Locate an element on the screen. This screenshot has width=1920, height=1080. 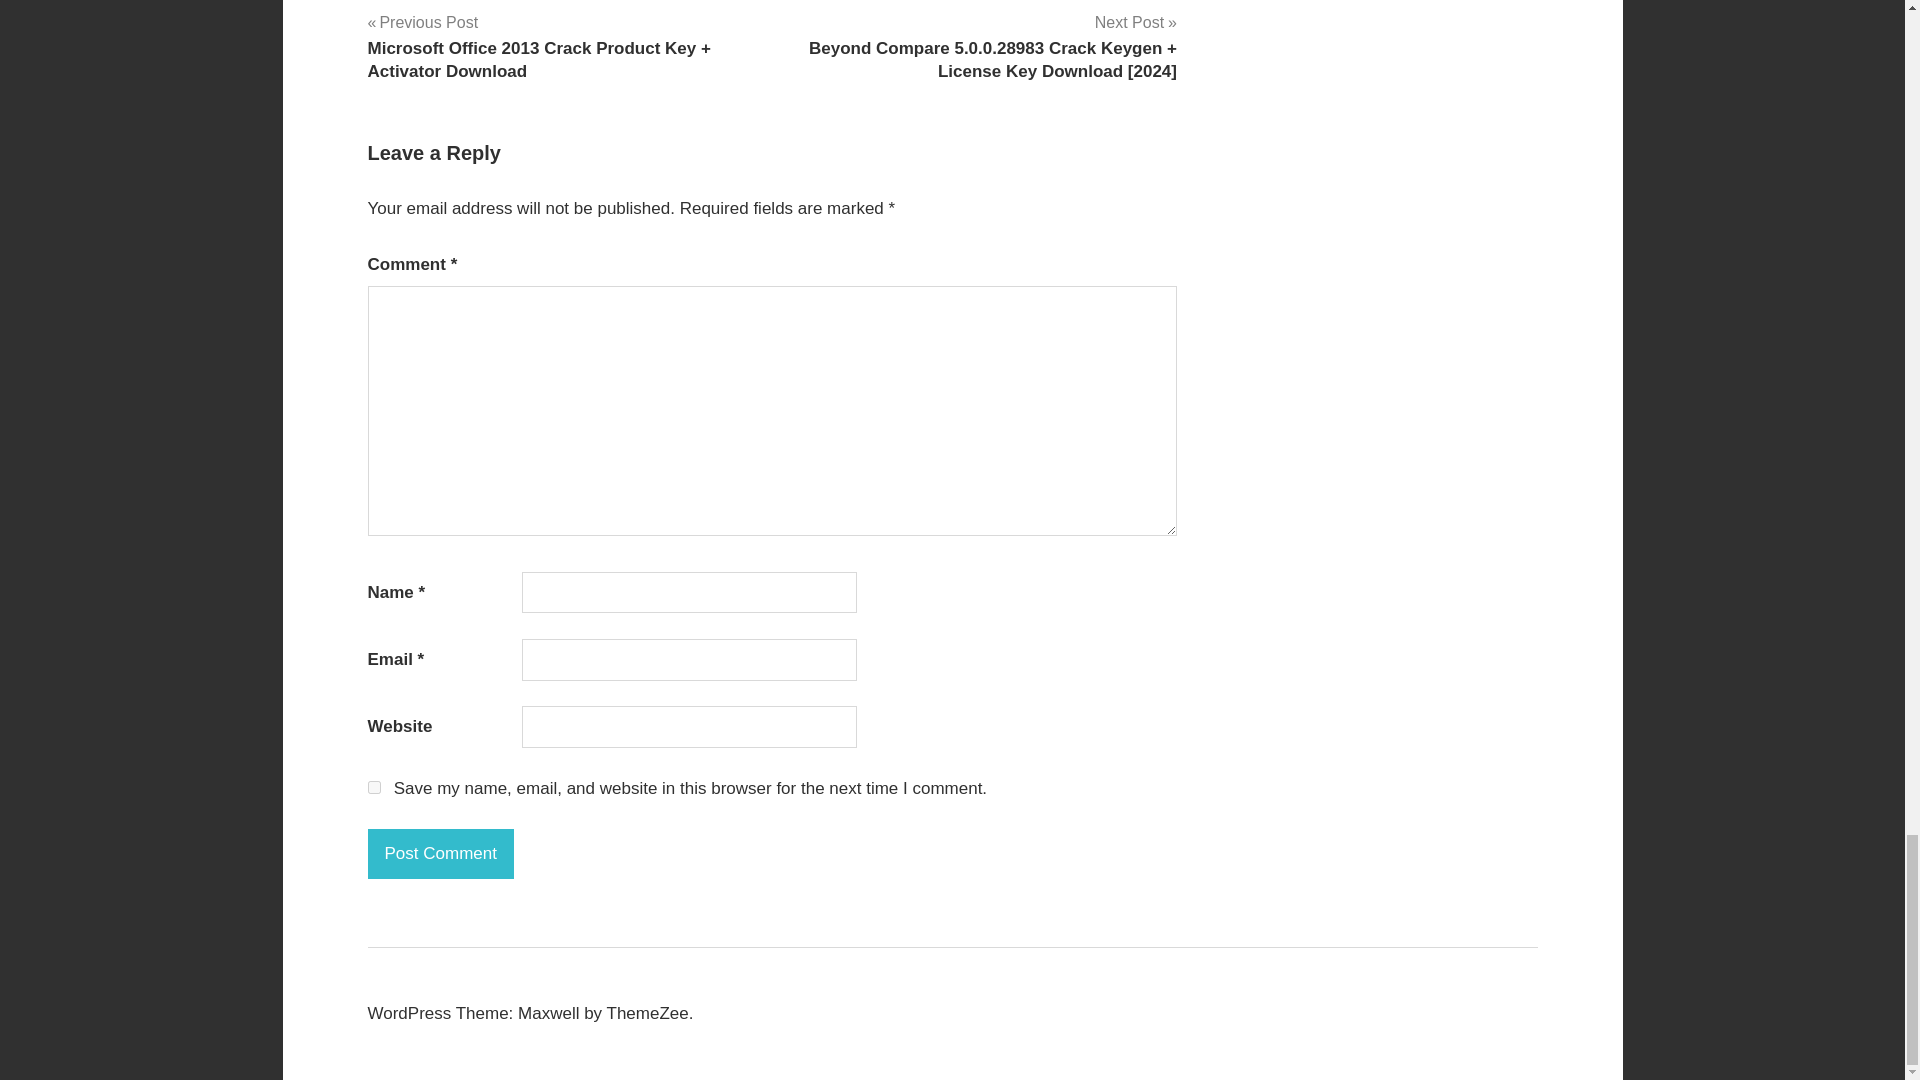
Post Comment is located at coordinates (441, 854).